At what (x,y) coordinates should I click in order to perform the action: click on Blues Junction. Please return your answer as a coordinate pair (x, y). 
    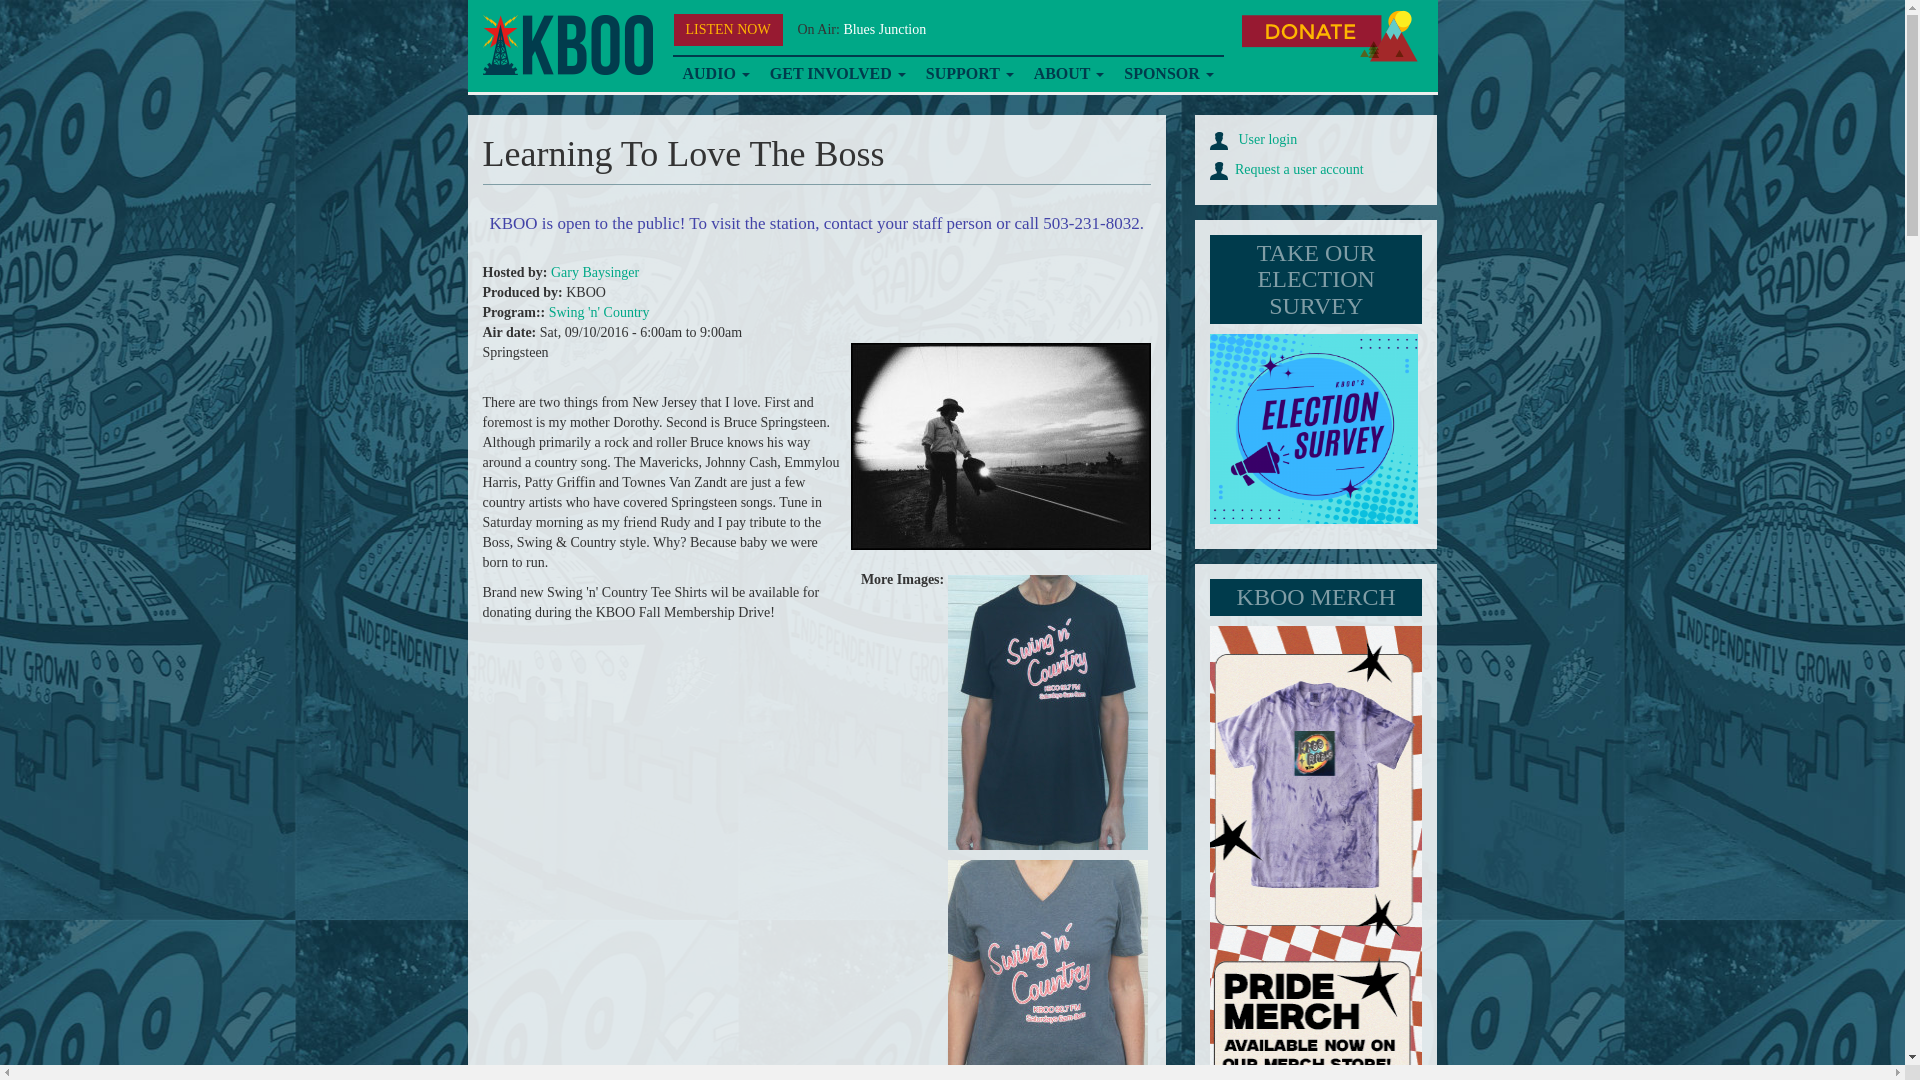
    Looking at the image, I should click on (884, 28).